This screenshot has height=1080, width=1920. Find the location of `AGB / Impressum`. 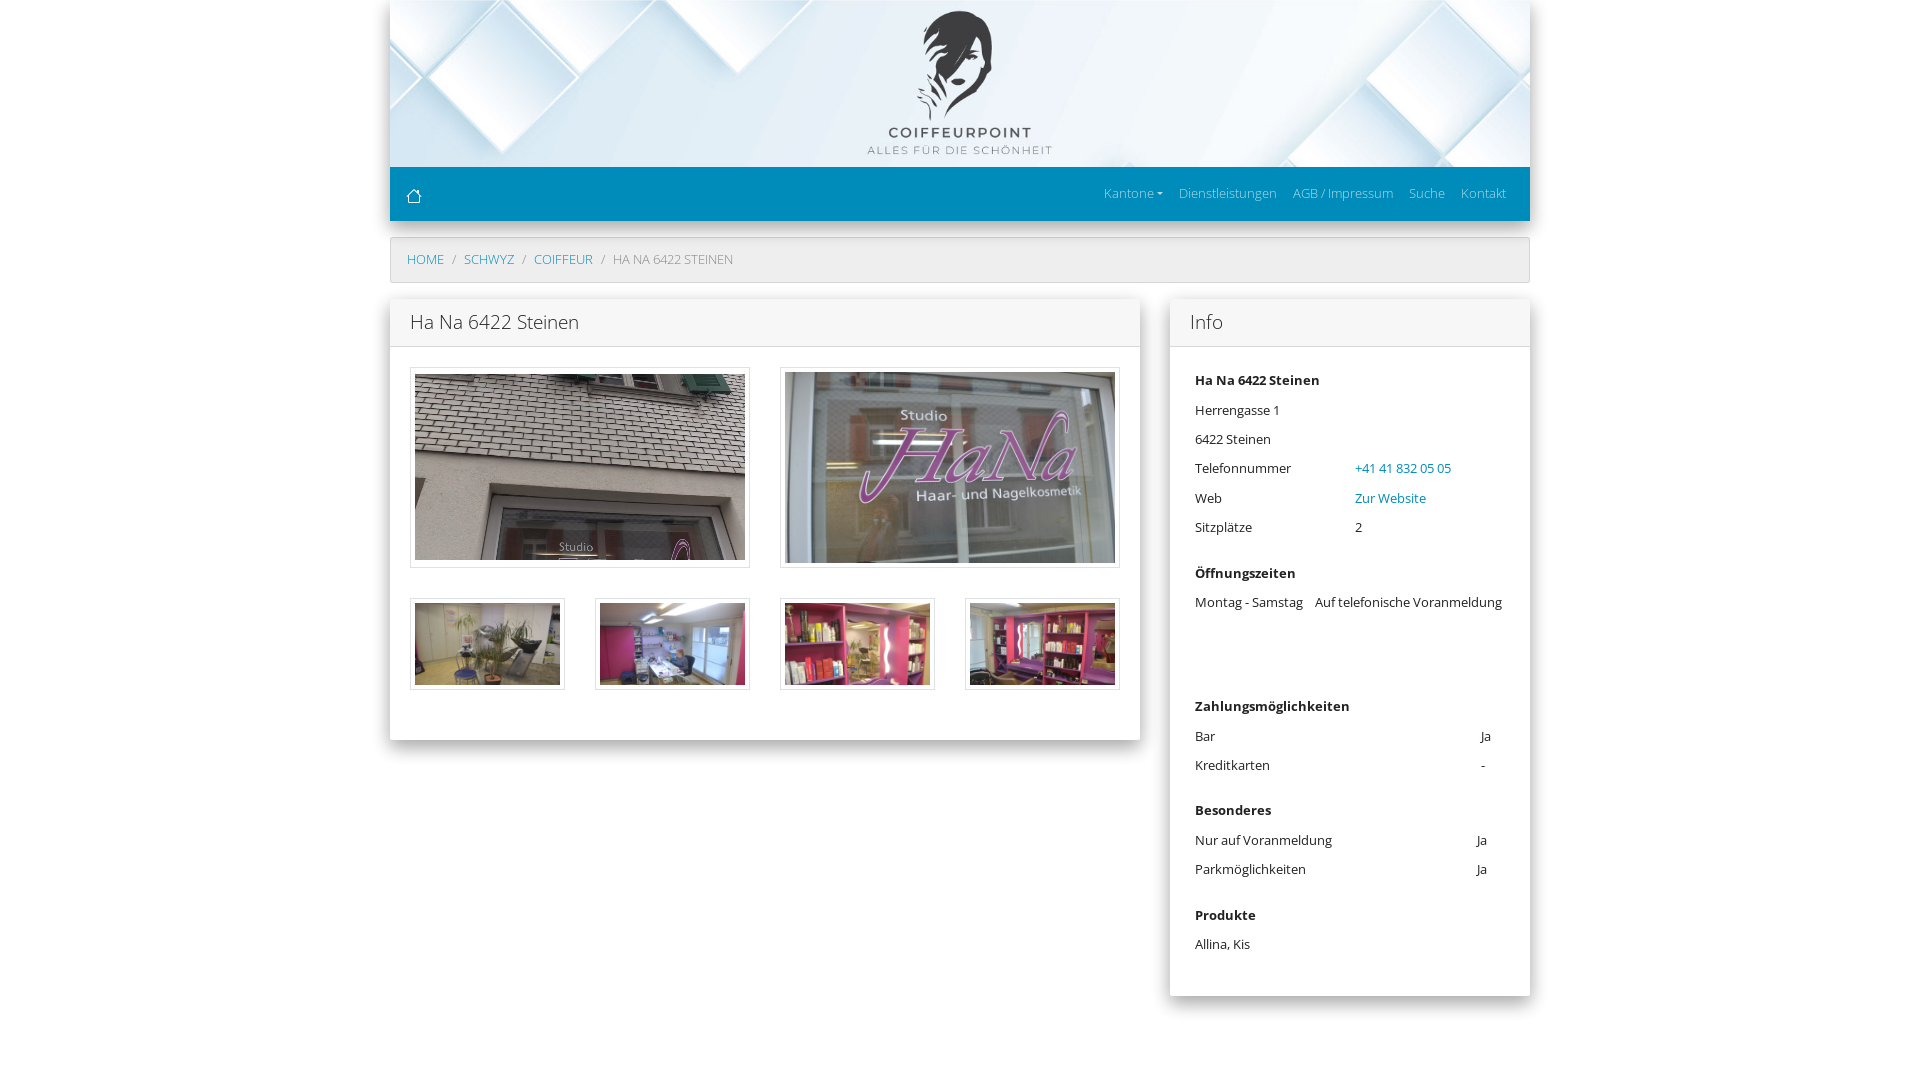

AGB / Impressum is located at coordinates (1343, 194).